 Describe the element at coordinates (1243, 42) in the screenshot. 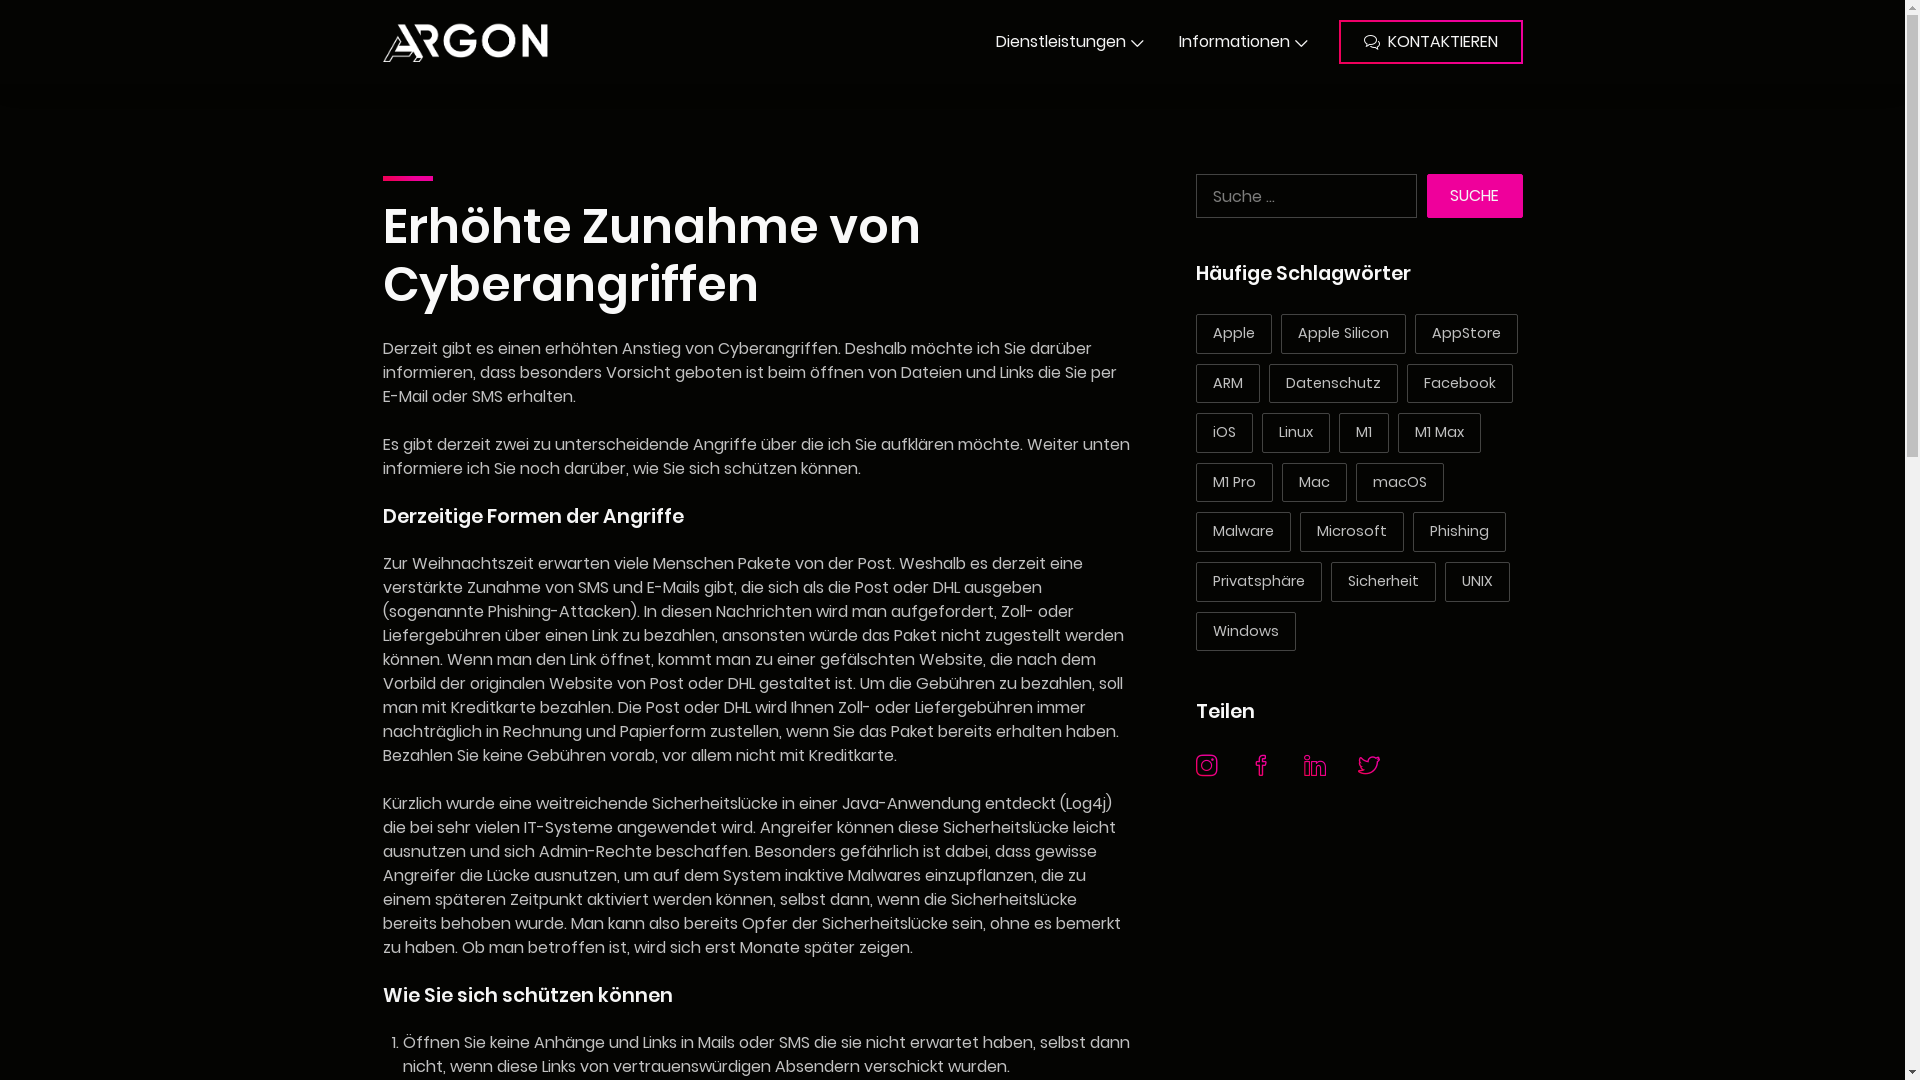

I see `Informationen` at that location.